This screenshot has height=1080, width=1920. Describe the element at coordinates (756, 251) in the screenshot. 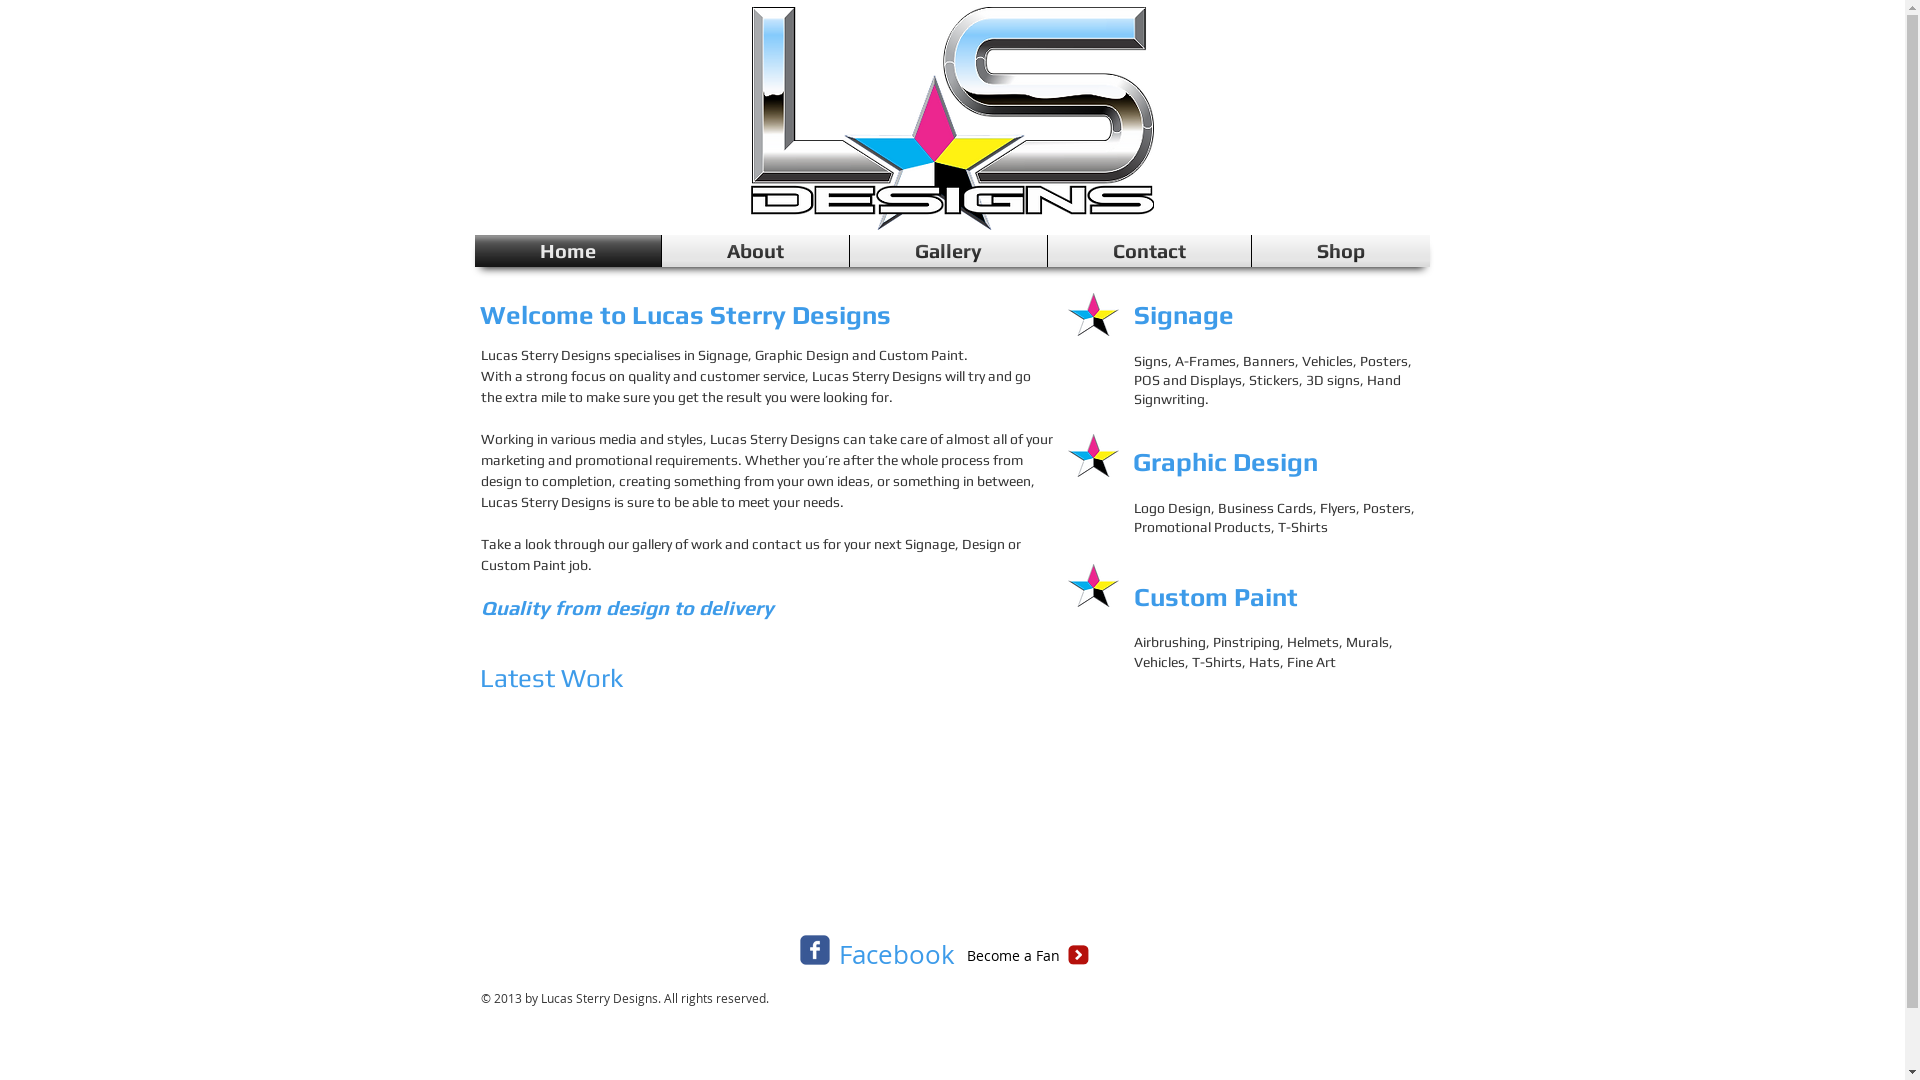

I see `About` at that location.